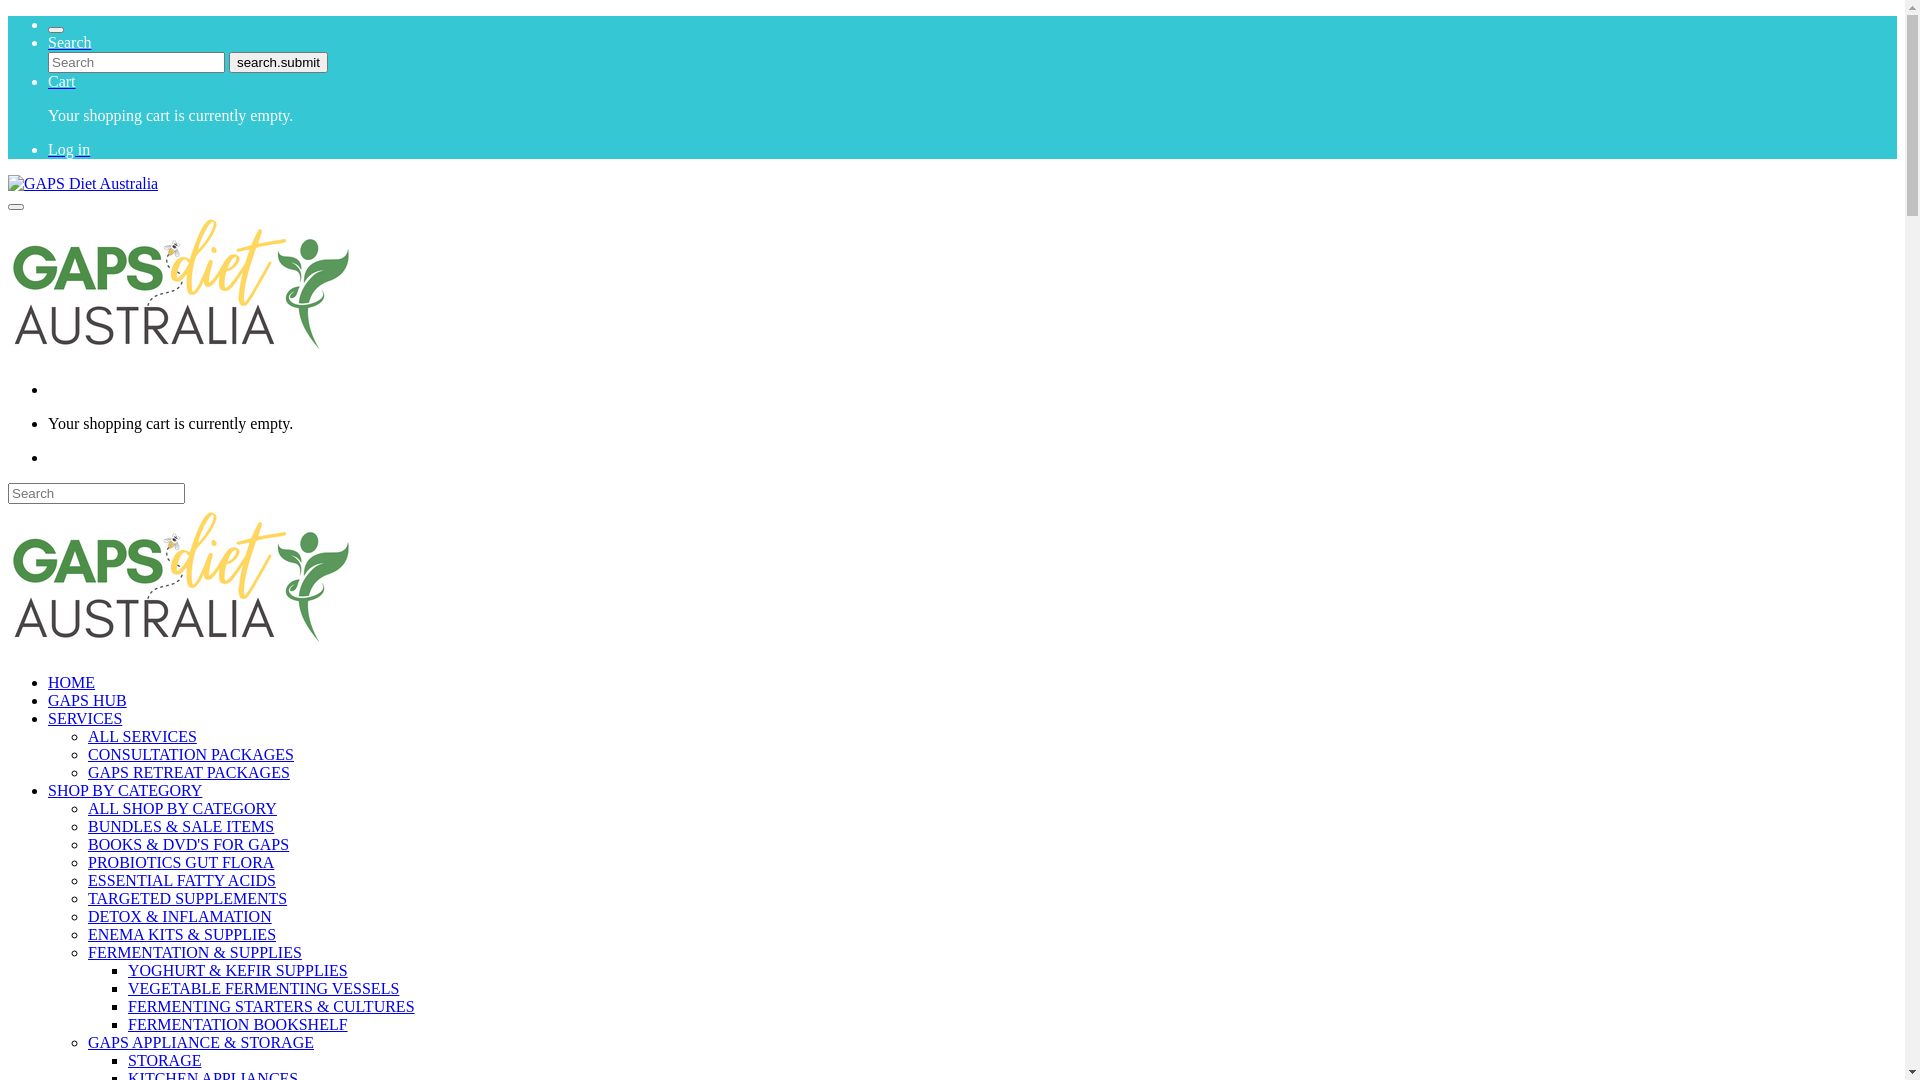  What do you see at coordinates (182, 880) in the screenshot?
I see `ESSENTIAL FATTY ACIDS` at bounding box center [182, 880].